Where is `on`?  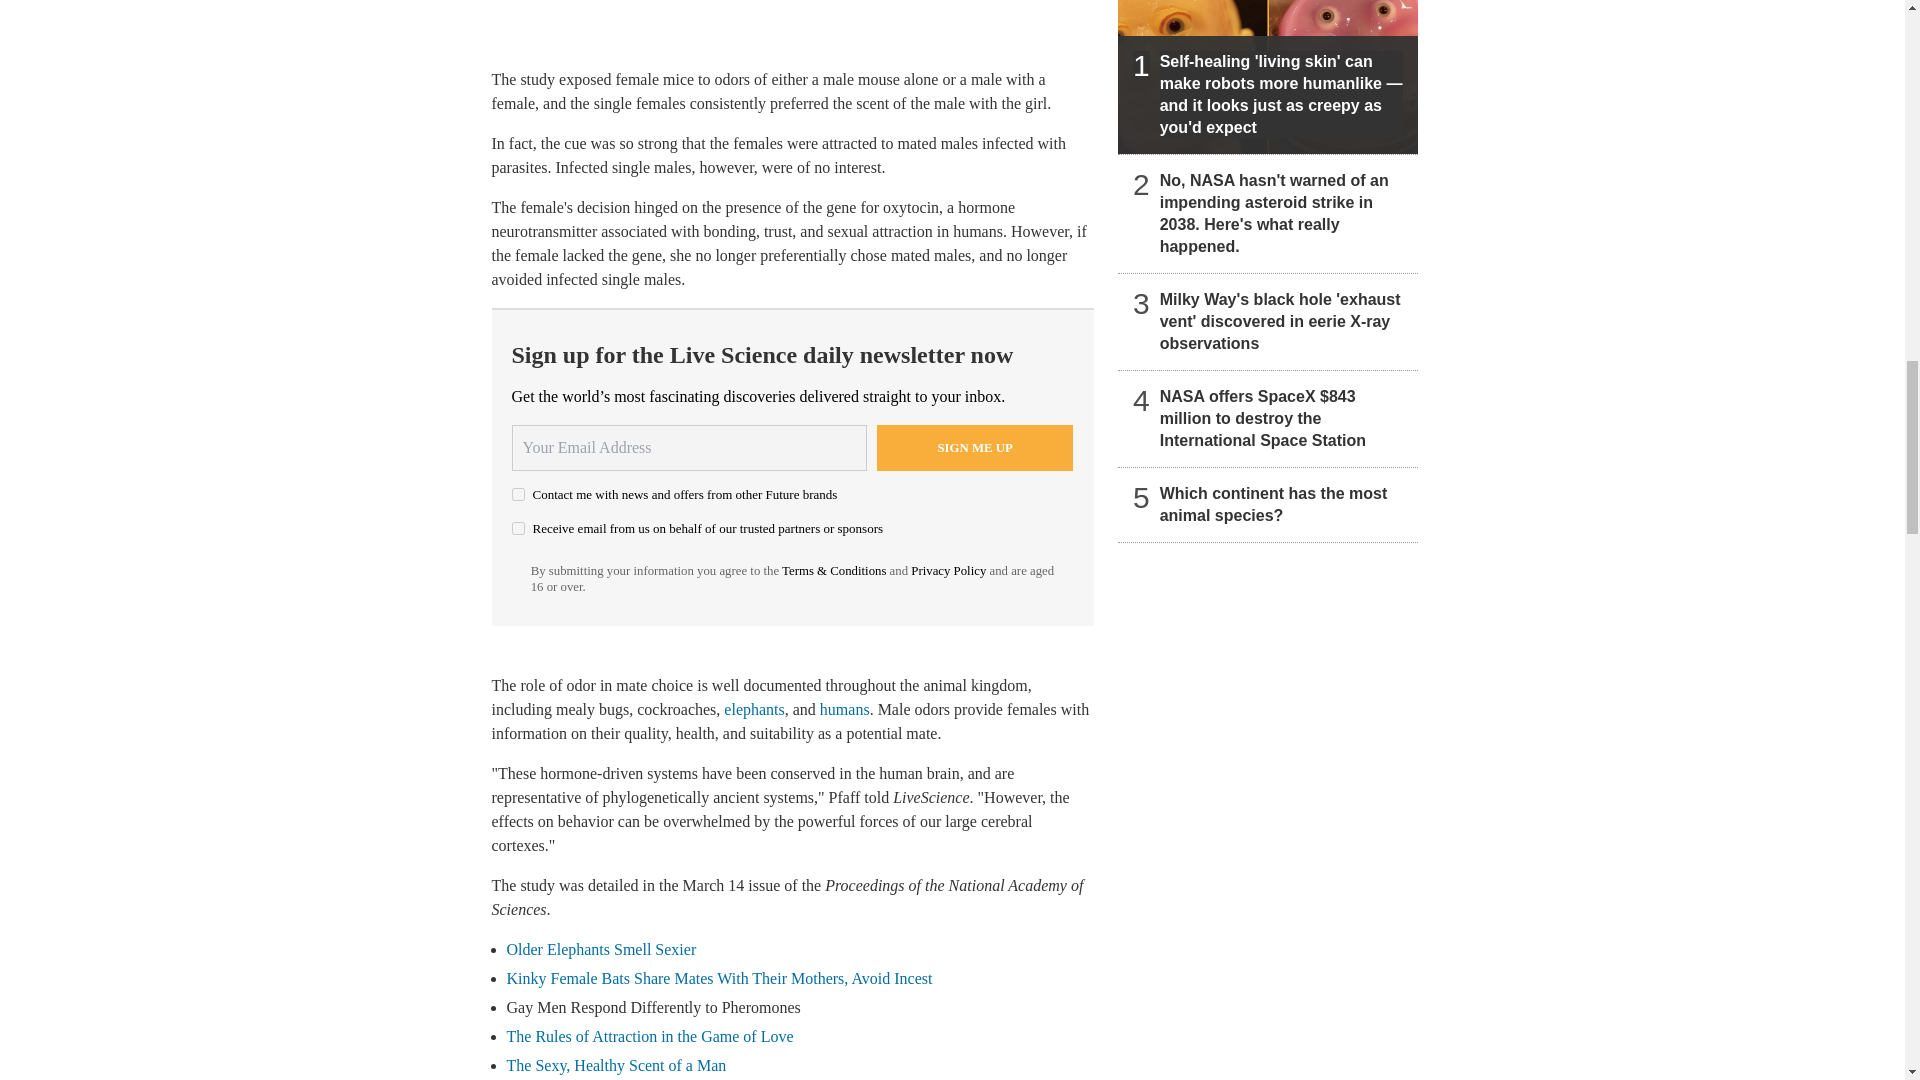
on is located at coordinates (518, 494).